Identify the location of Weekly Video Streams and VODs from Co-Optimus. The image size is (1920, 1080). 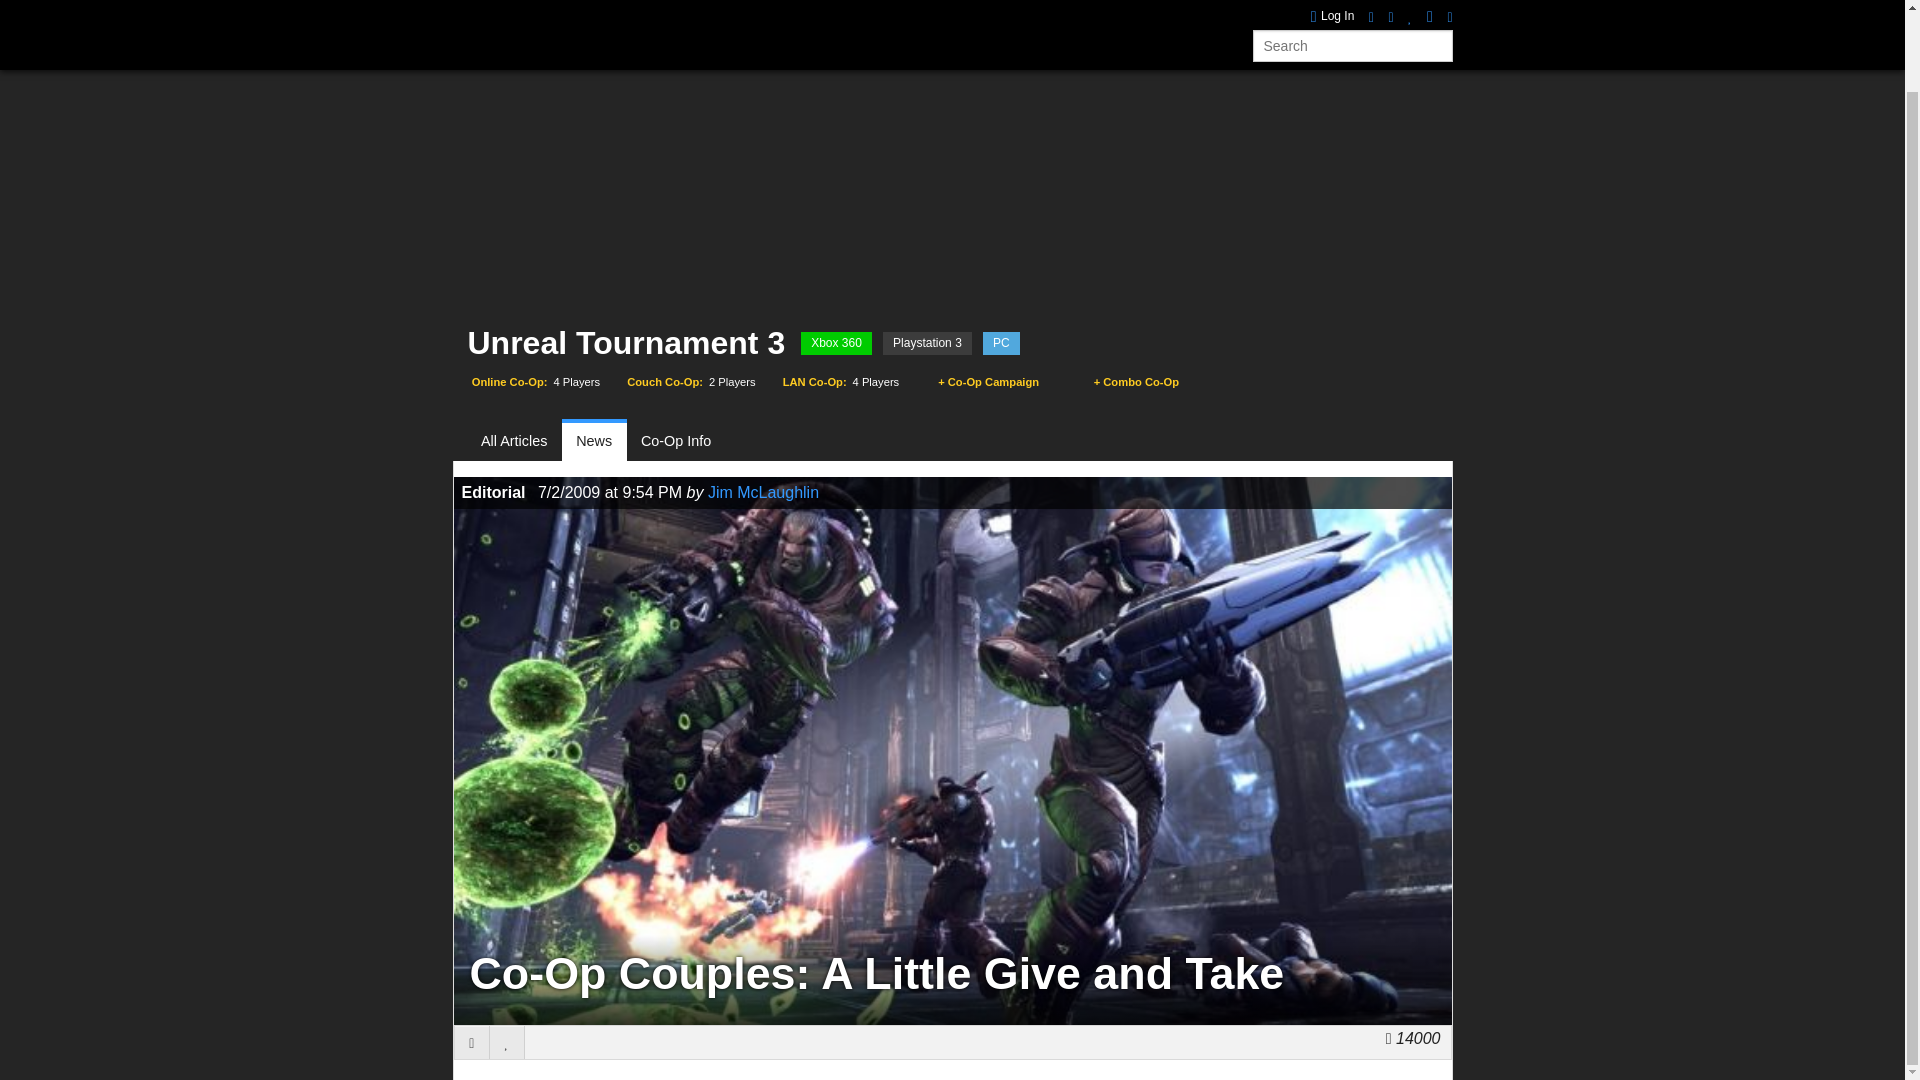
(870, 8).